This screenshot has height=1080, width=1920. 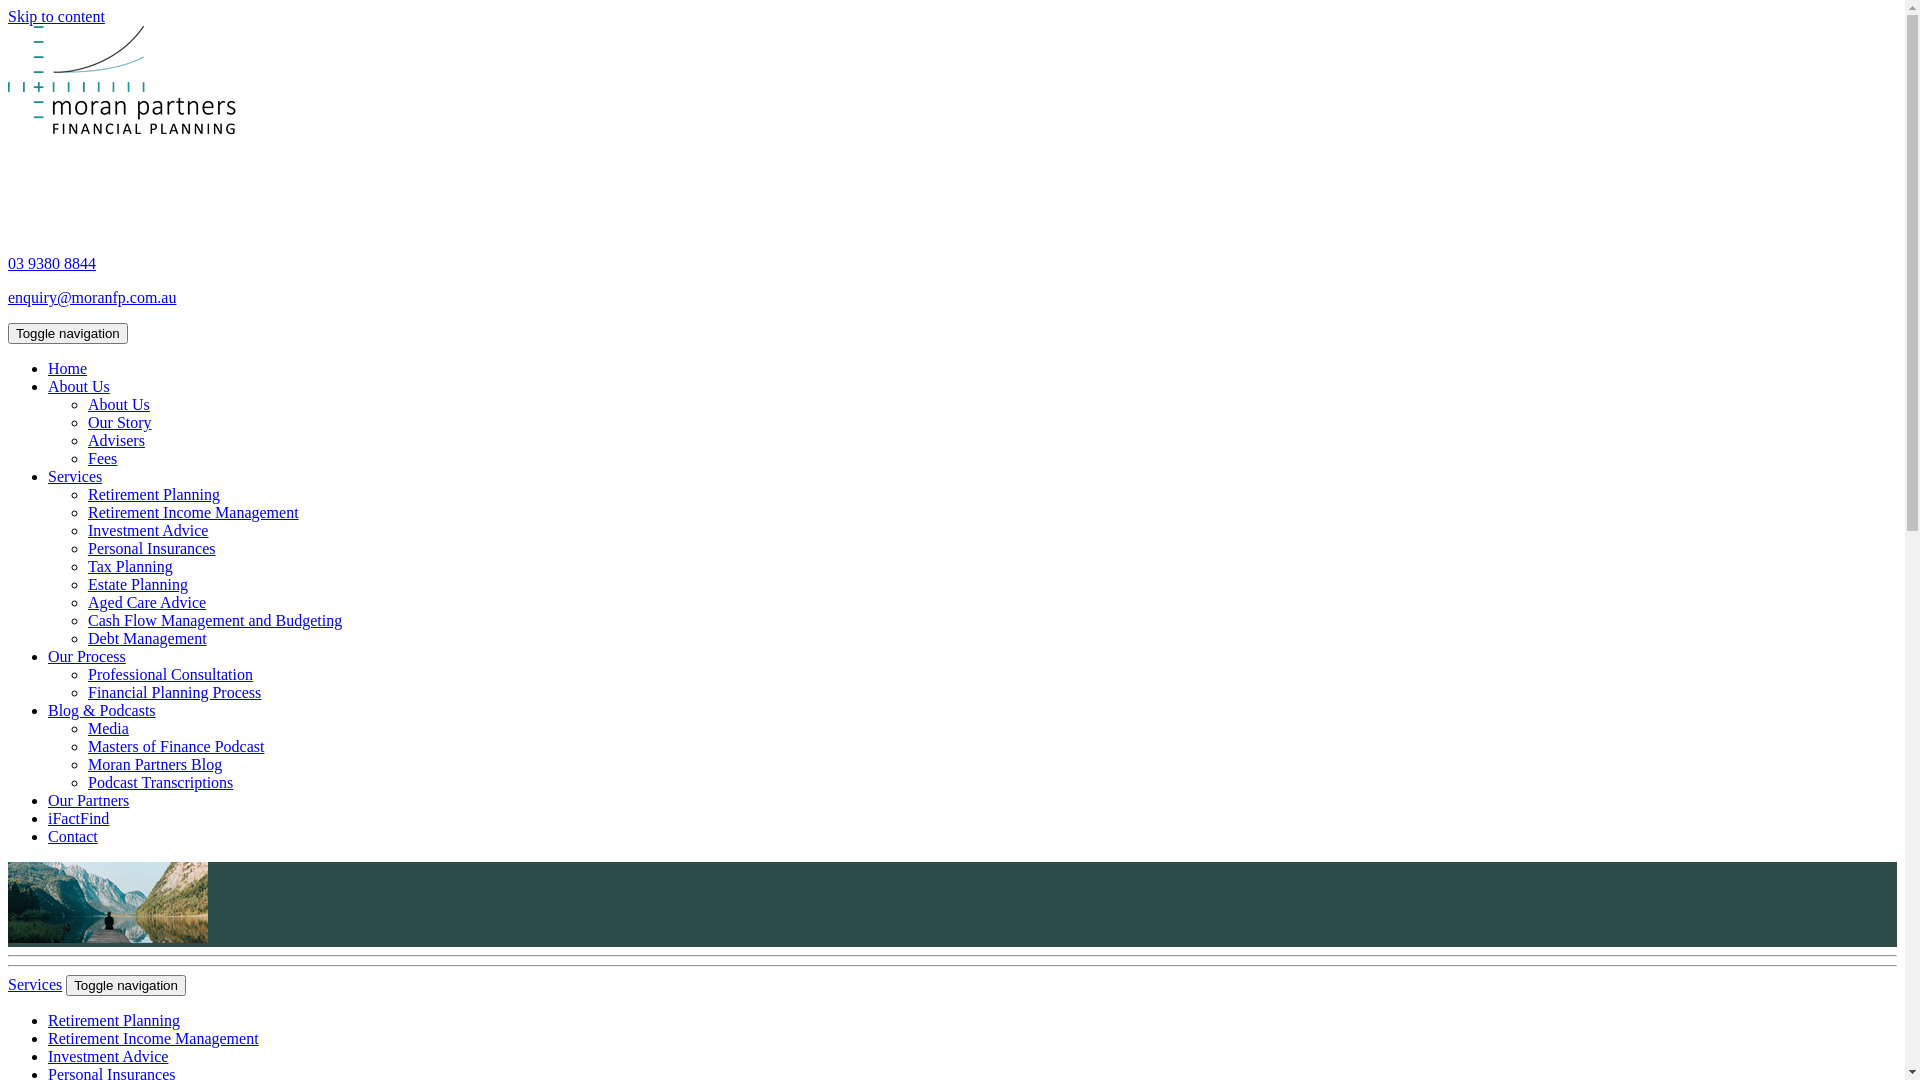 I want to click on Our Process, so click(x=87, y=656).